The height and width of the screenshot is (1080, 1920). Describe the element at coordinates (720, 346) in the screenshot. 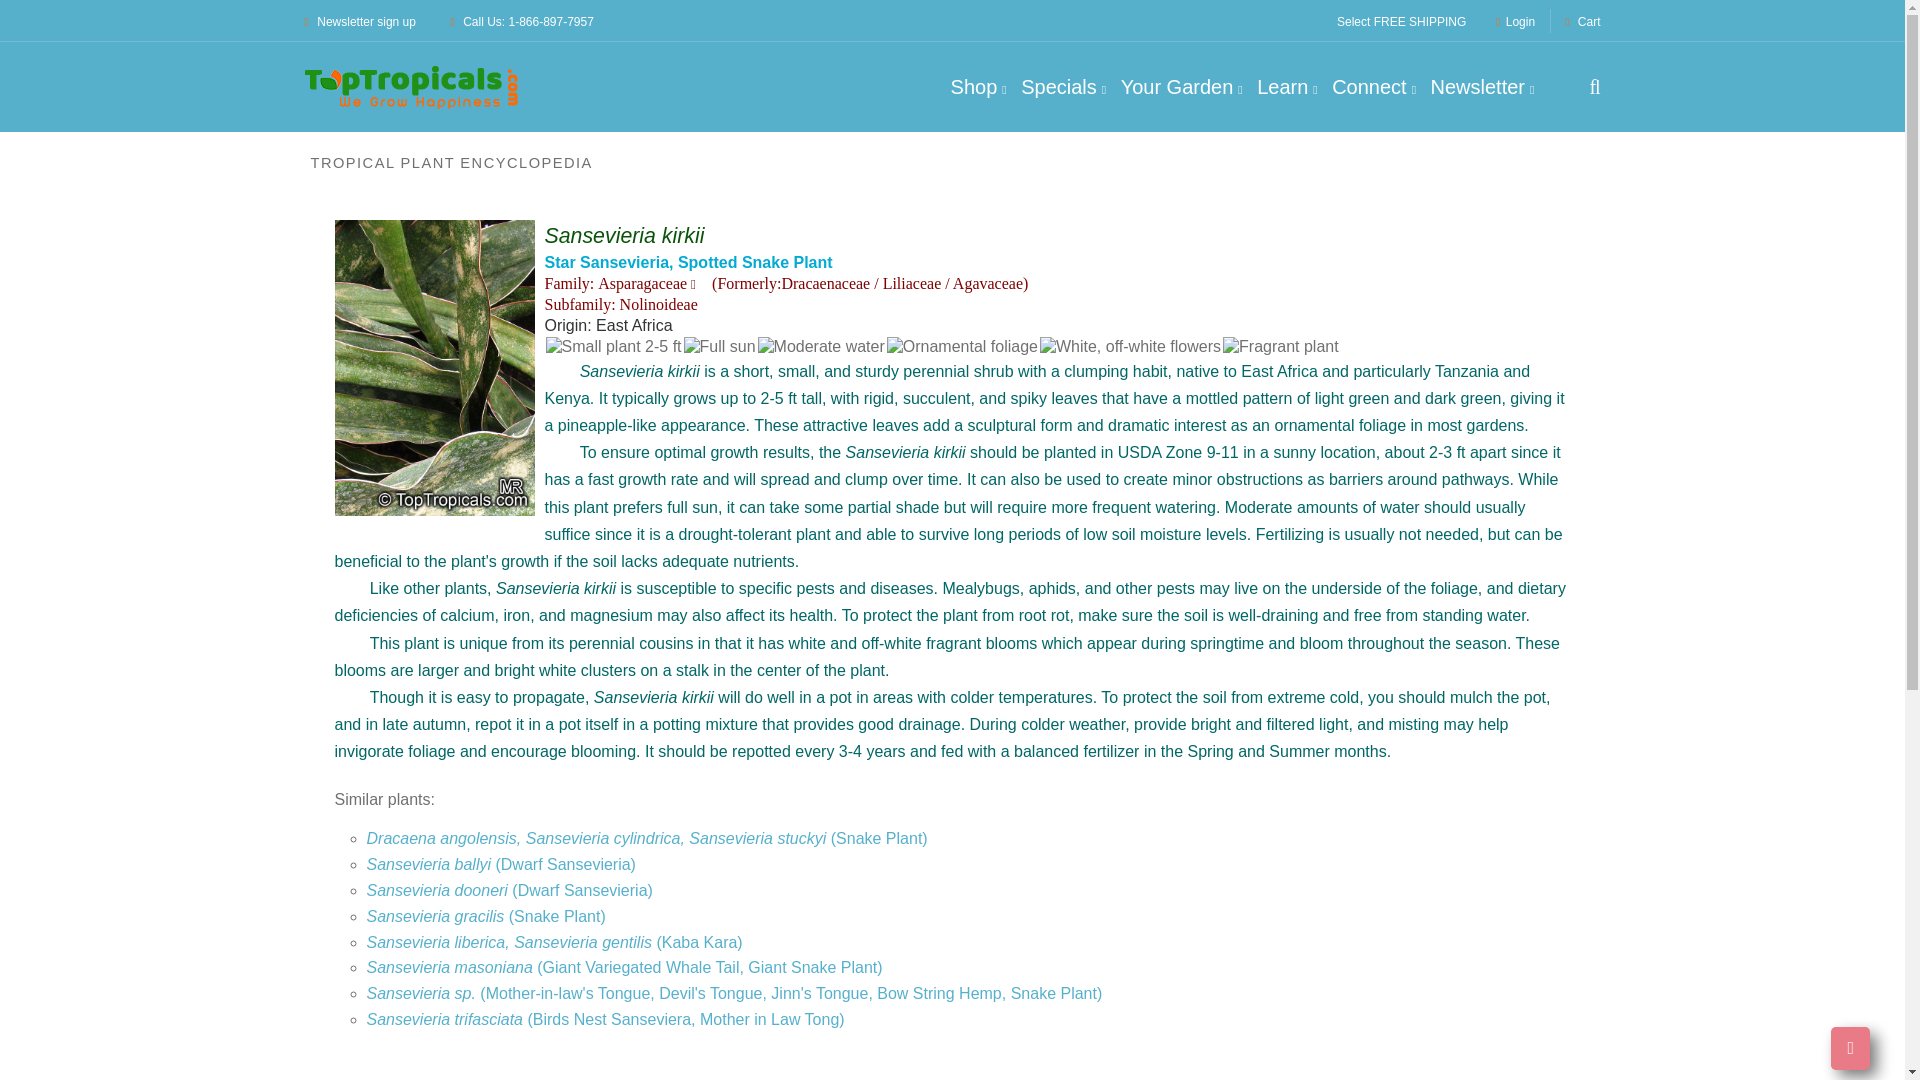

I see `Full sun` at that location.